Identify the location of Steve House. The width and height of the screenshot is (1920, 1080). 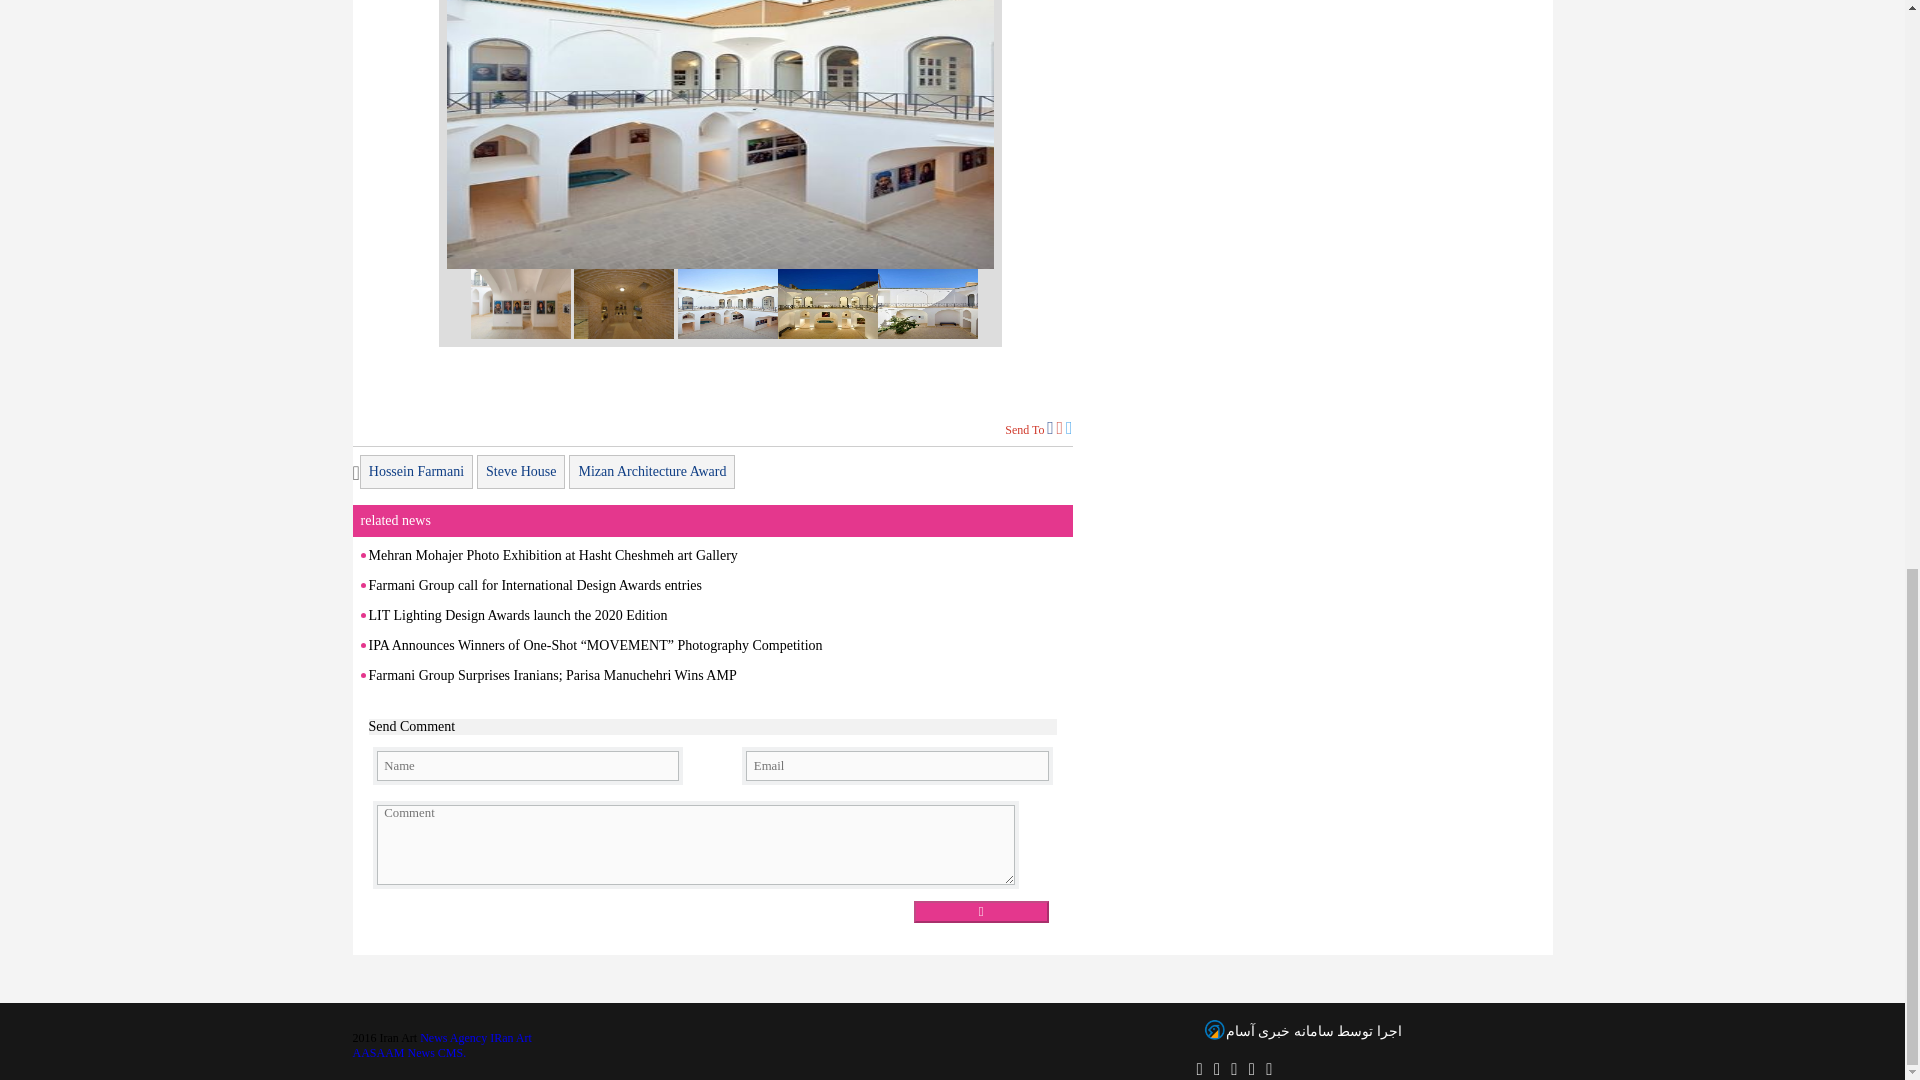
(520, 472).